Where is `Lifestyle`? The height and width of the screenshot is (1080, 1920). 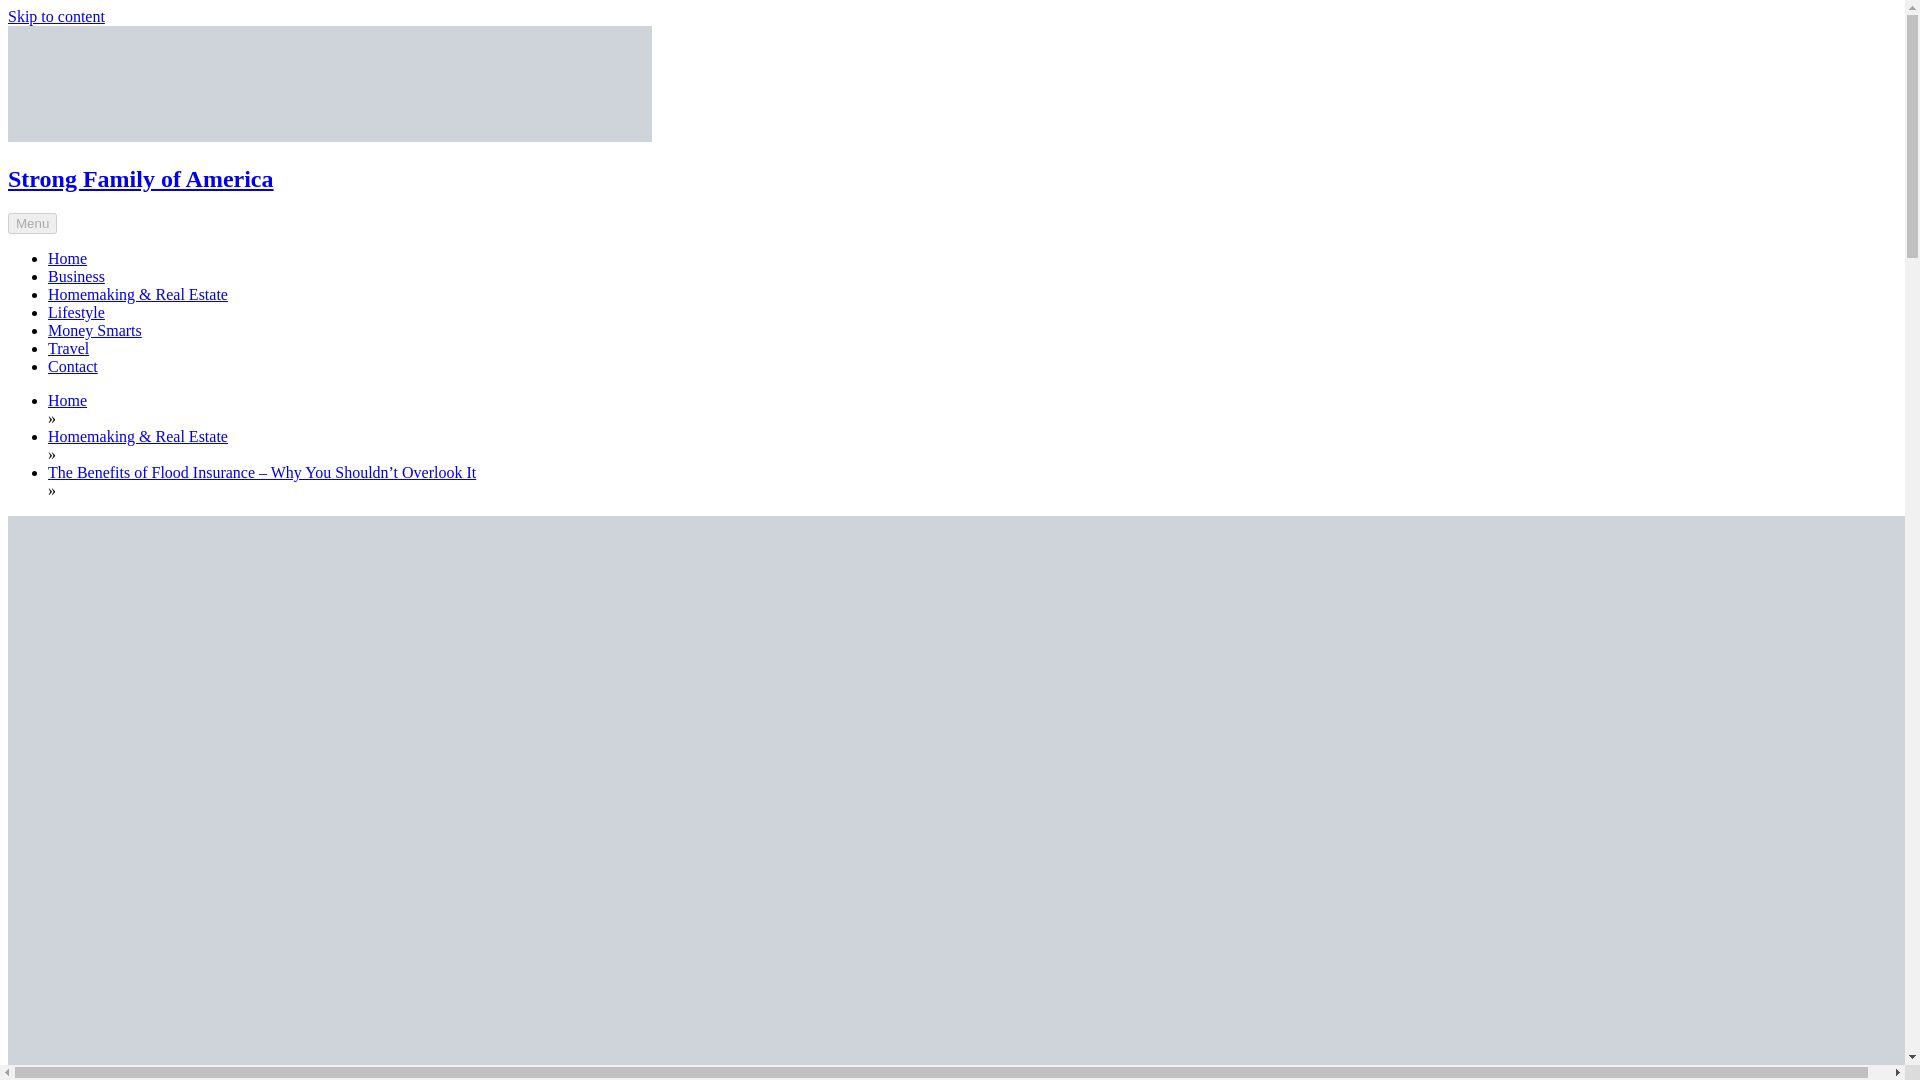
Lifestyle is located at coordinates (76, 312).